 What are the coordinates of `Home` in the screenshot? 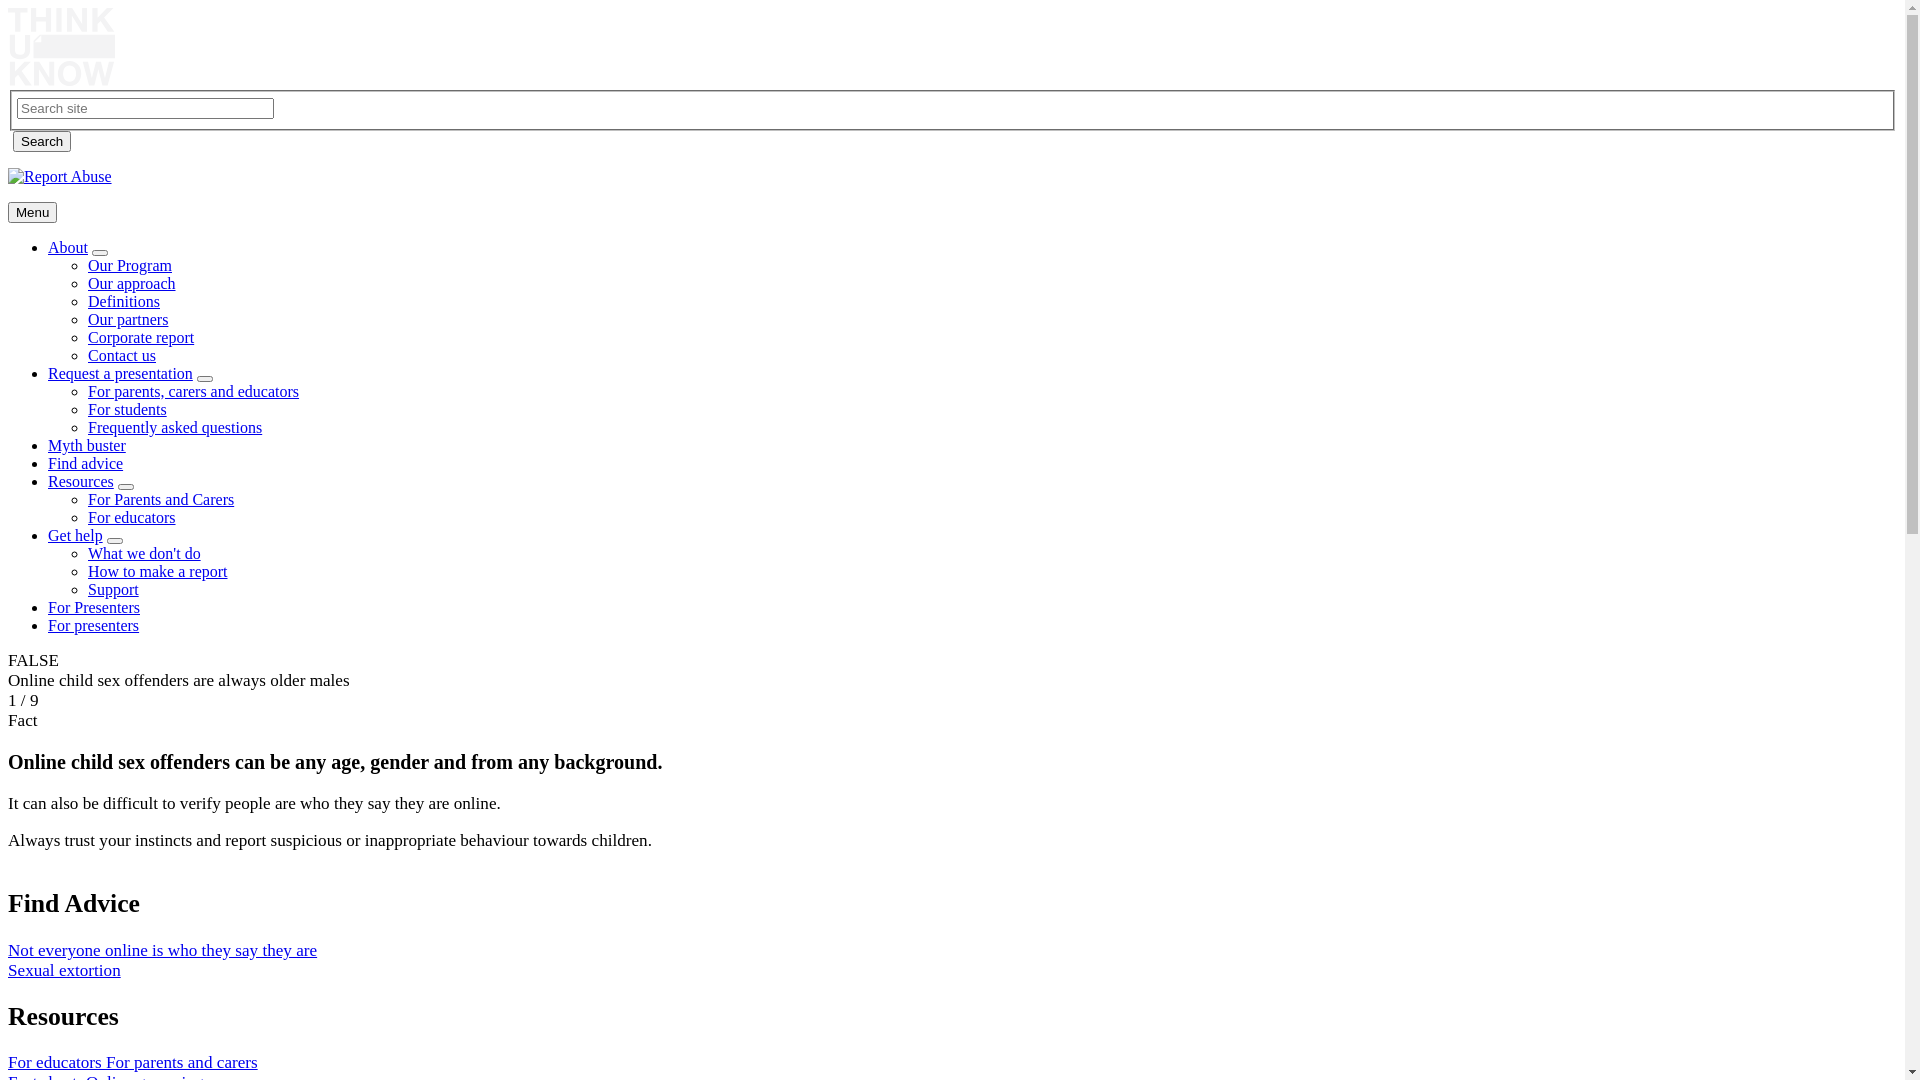 It's located at (62, 80).